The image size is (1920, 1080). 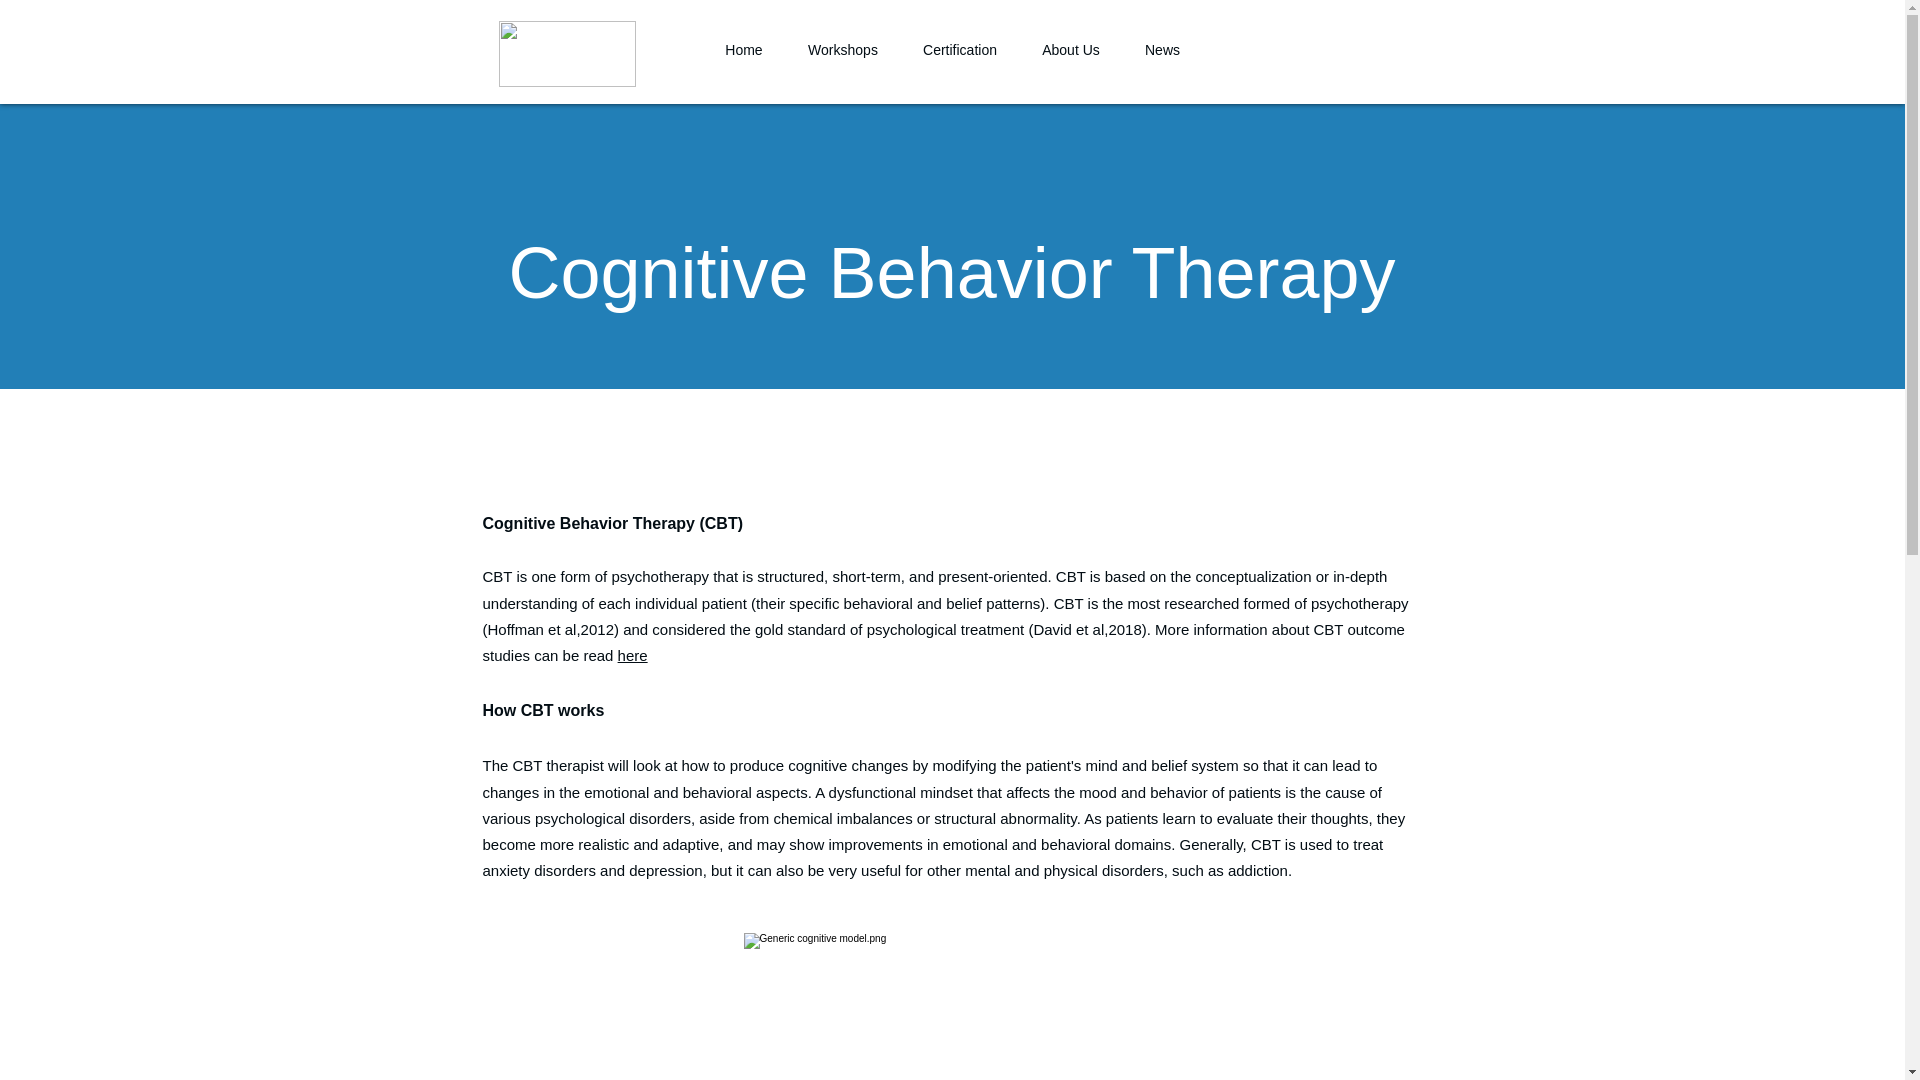 What do you see at coordinates (1161, 49) in the screenshot?
I see `News` at bounding box center [1161, 49].